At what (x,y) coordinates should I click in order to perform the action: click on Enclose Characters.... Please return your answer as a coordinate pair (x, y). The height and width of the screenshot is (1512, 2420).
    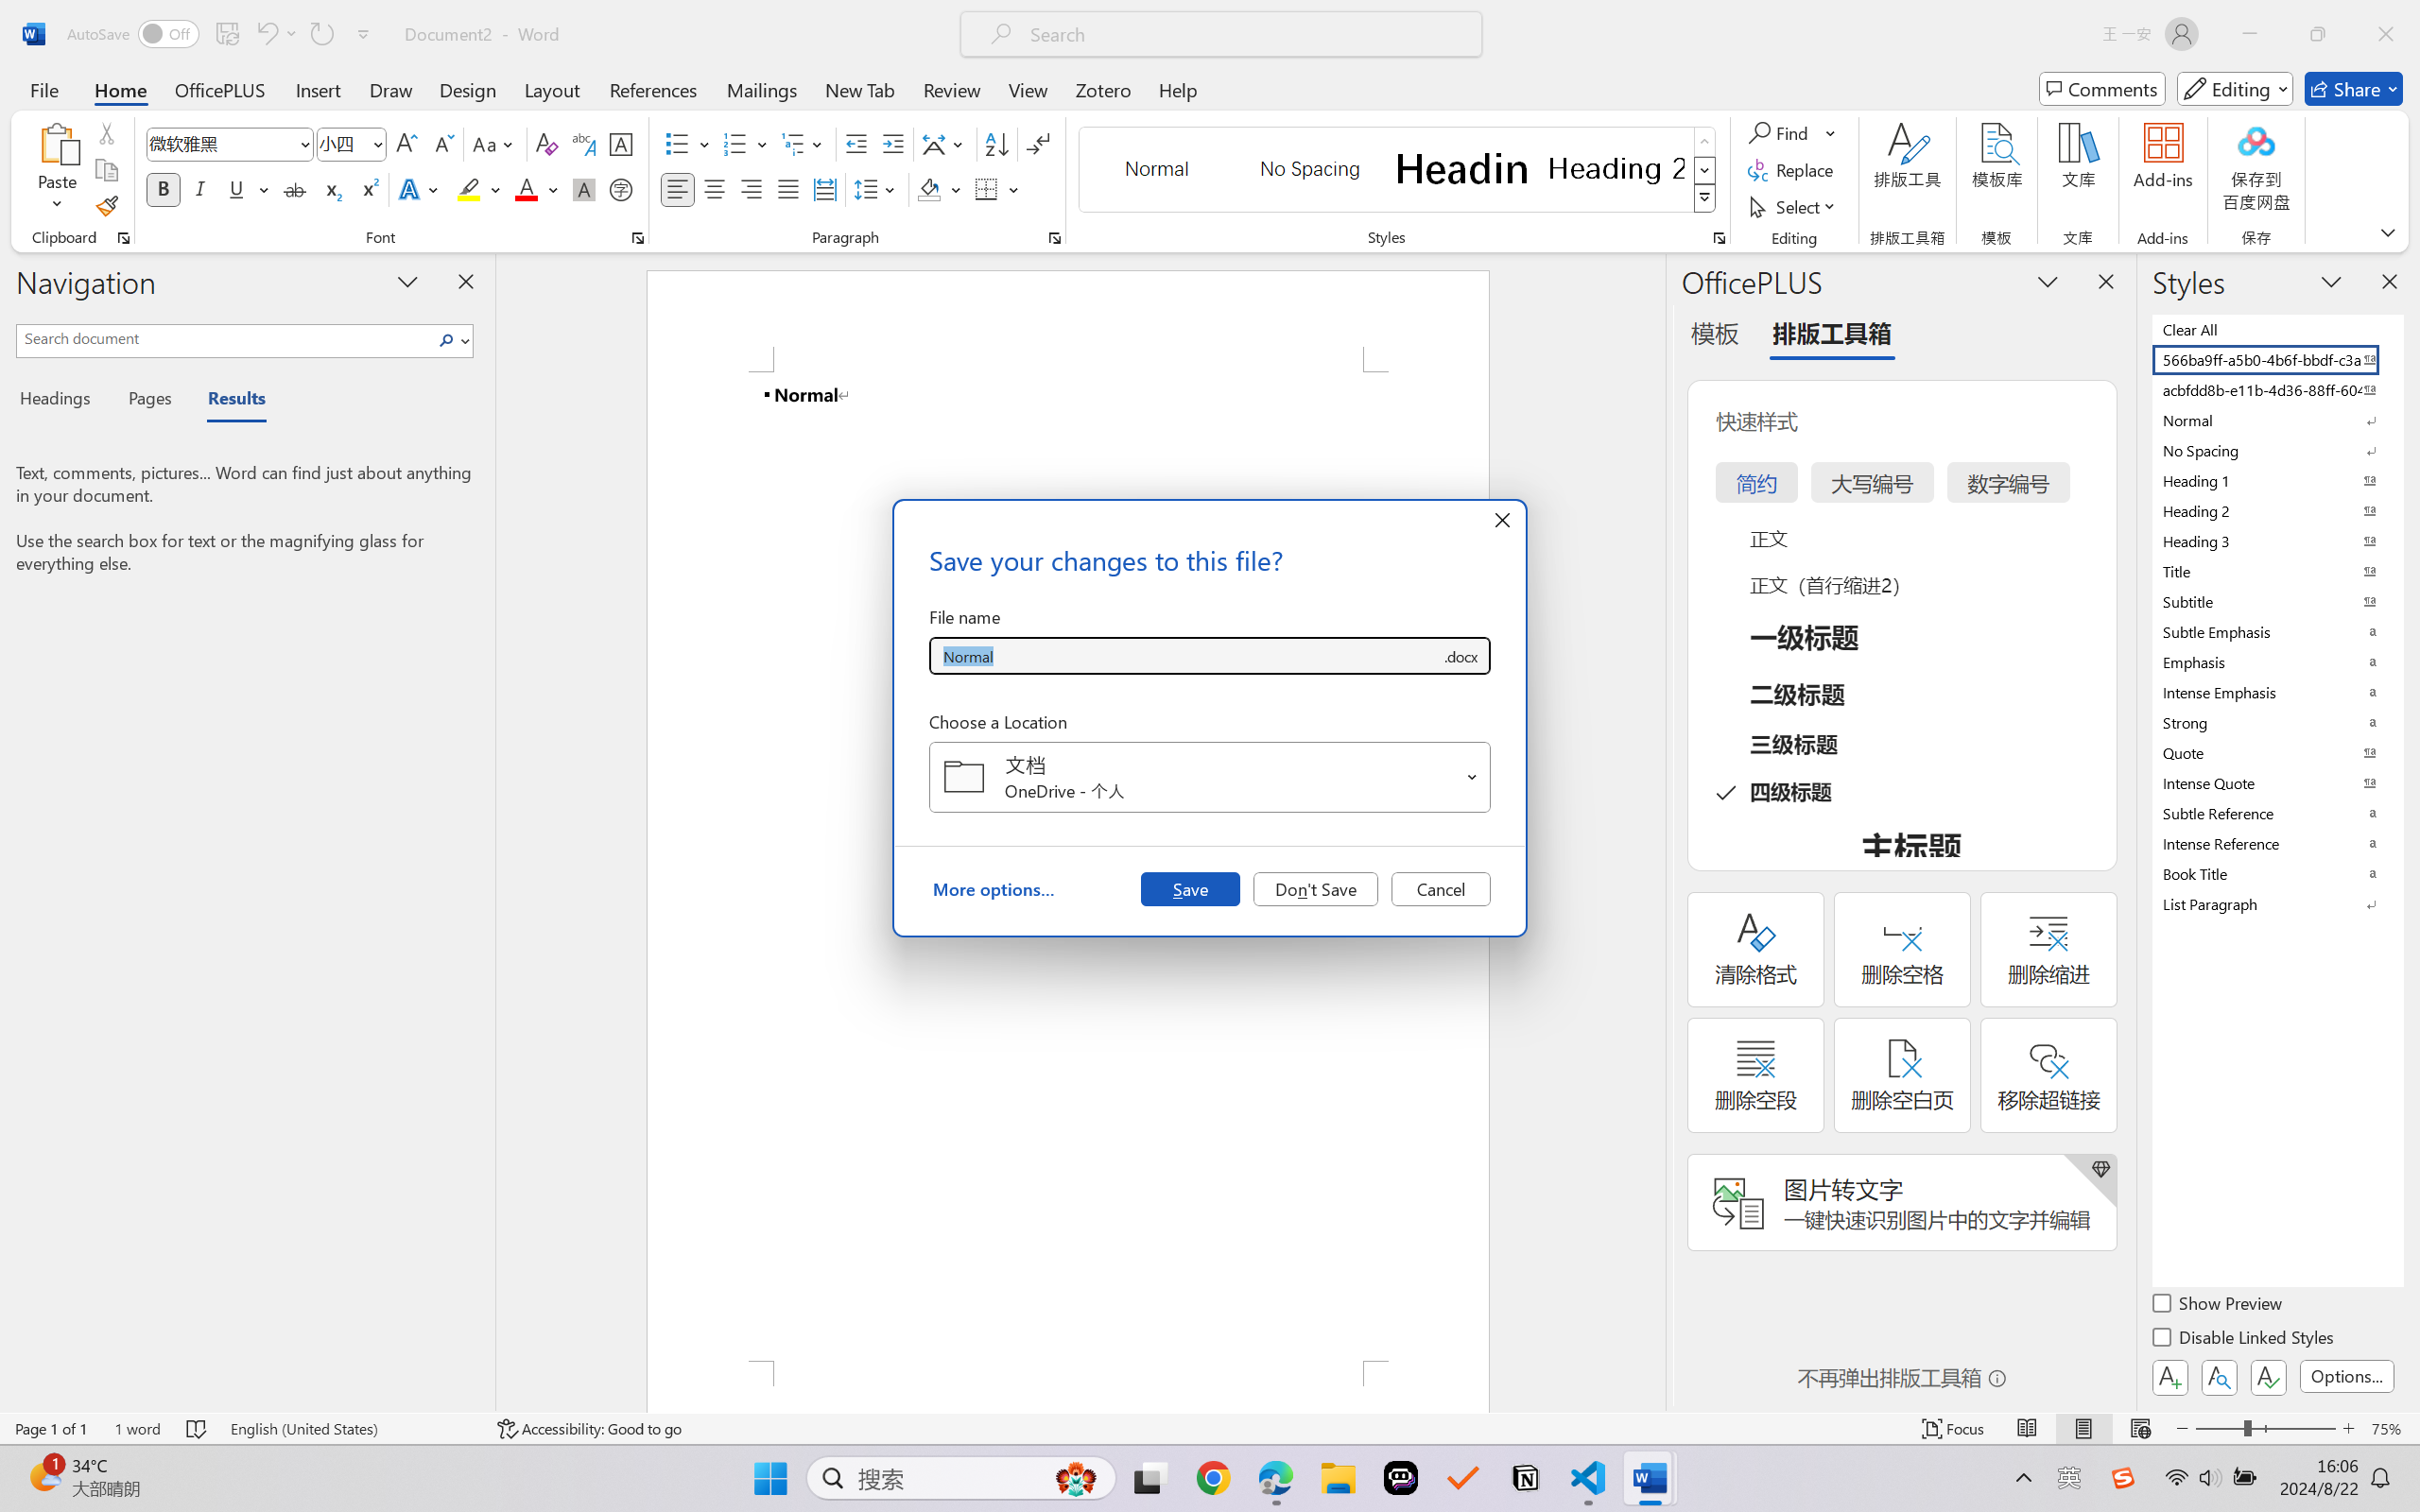
    Looking at the image, I should click on (622, 189).